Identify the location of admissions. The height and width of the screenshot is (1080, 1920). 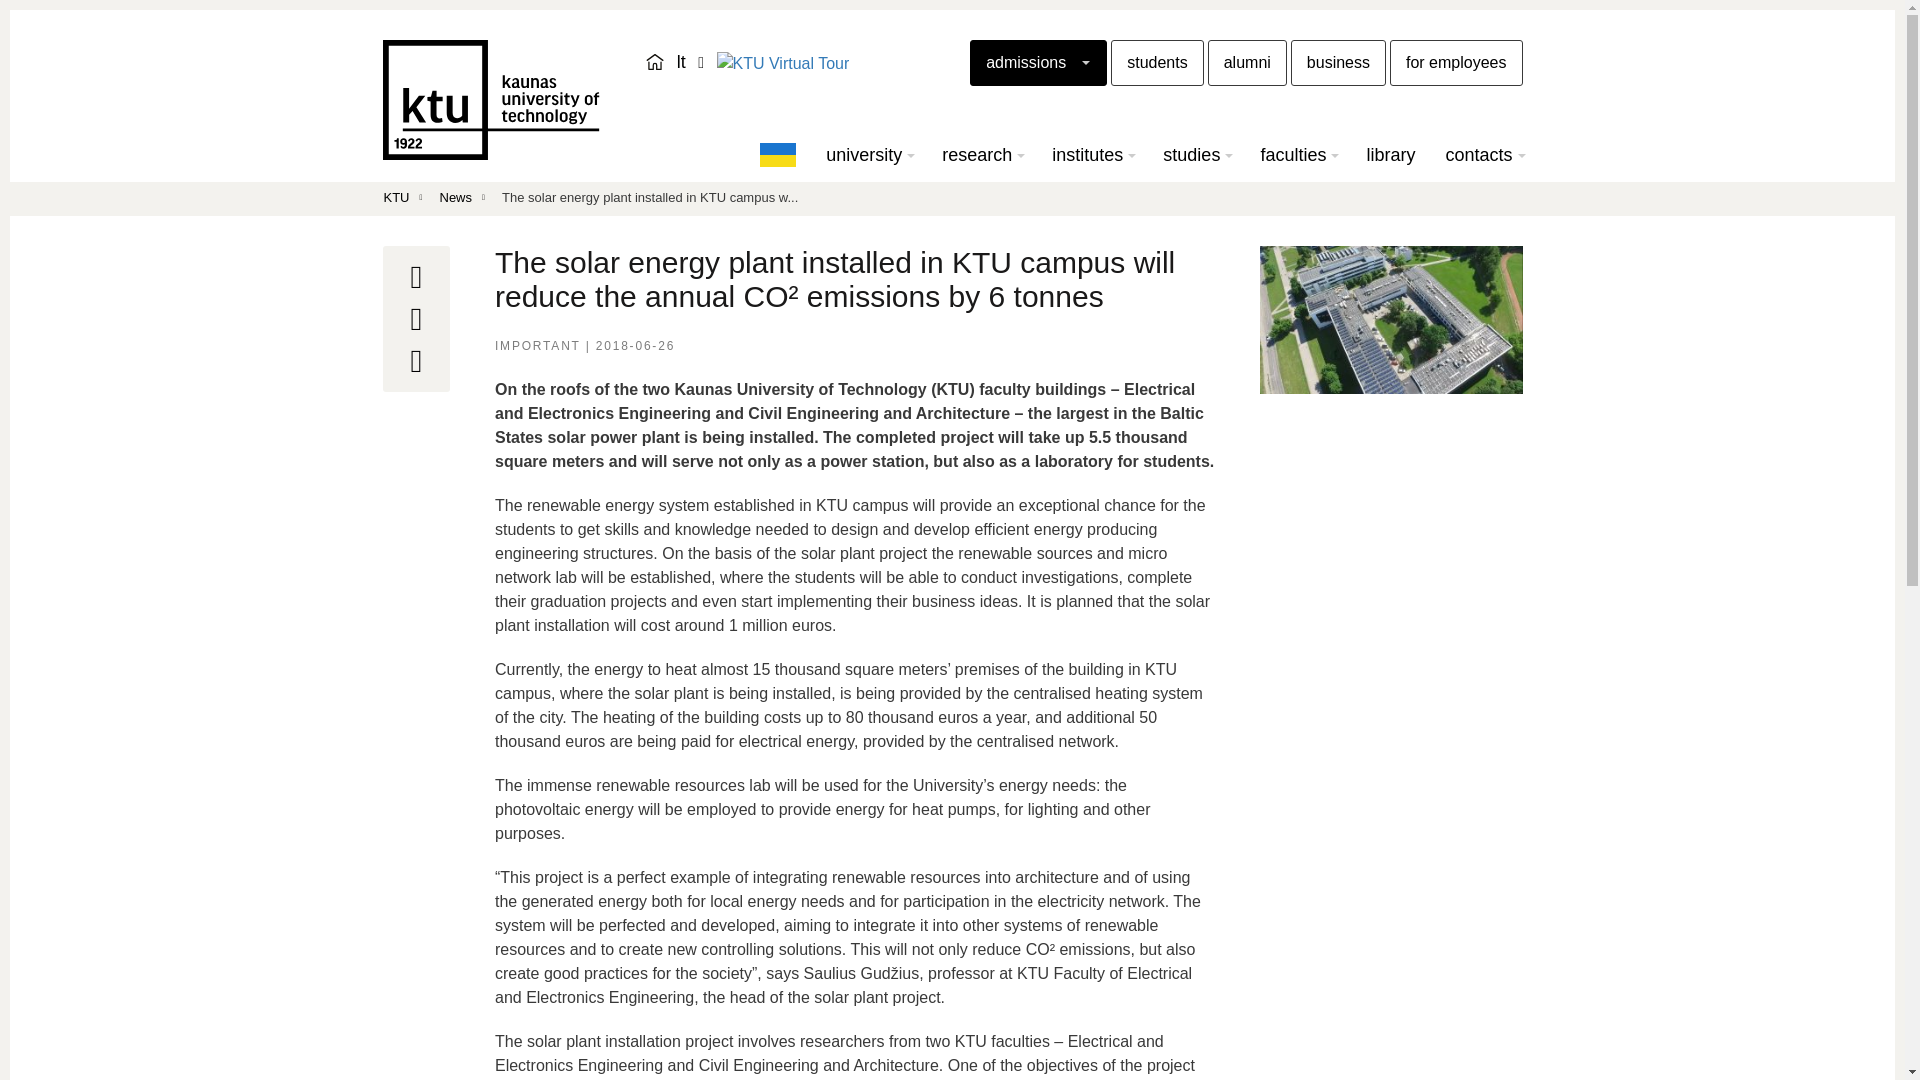
(1038, 62).